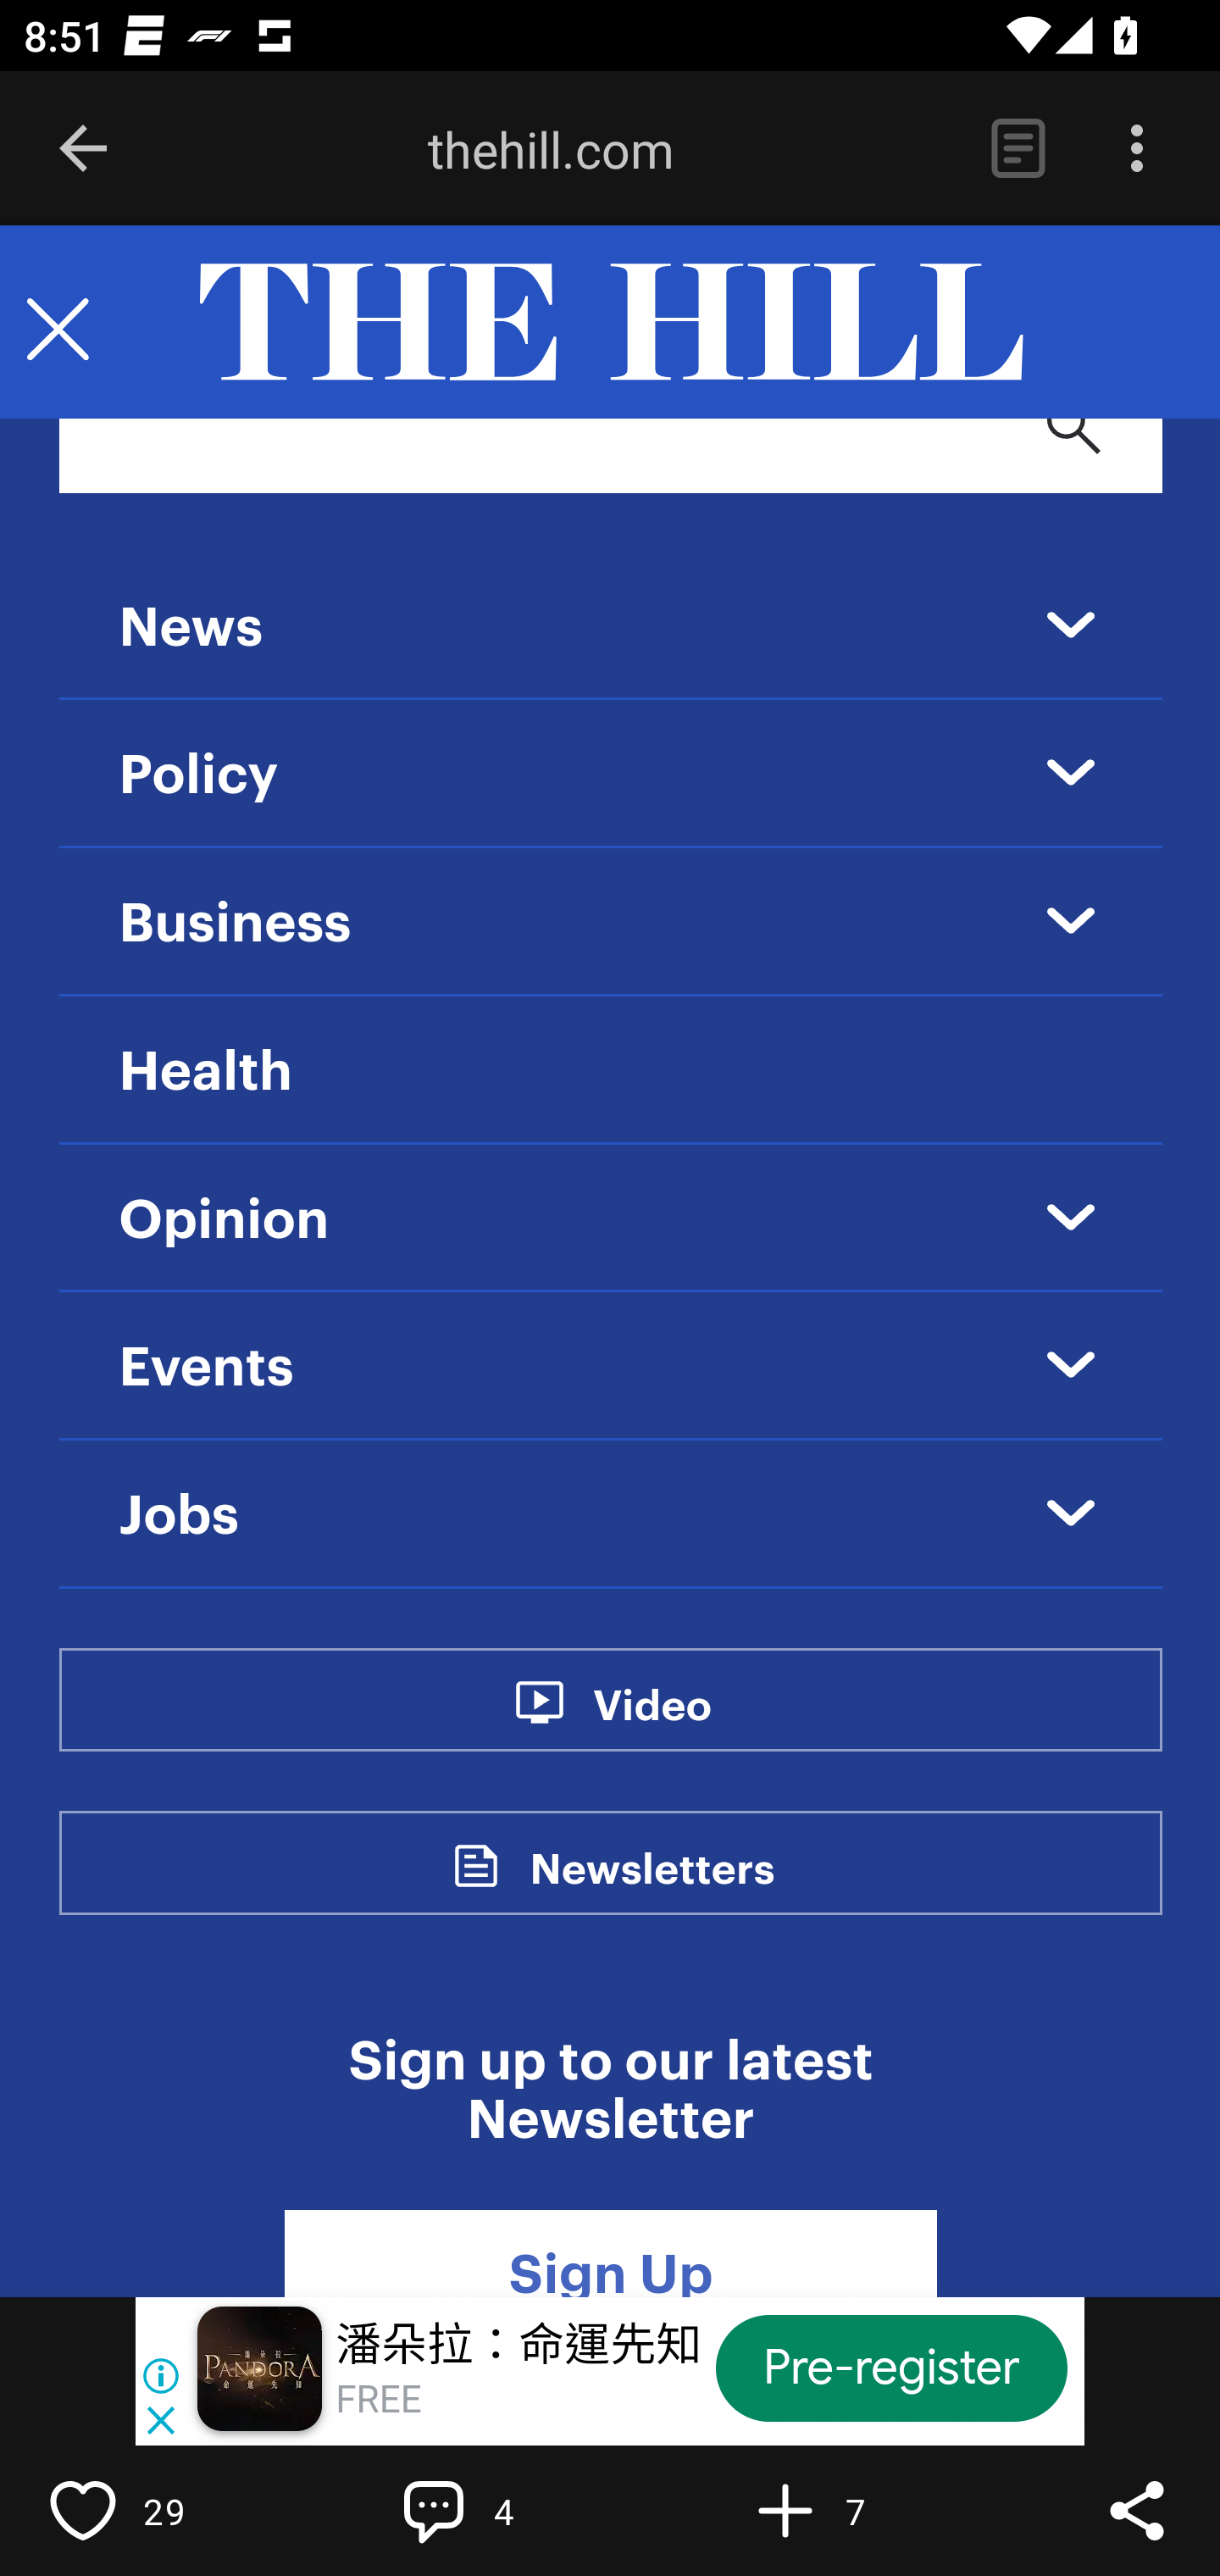  What do you see at coordinates (58, 323) in the screenshot?
I see `Toggle Menu` at bounding box center [58, 323].